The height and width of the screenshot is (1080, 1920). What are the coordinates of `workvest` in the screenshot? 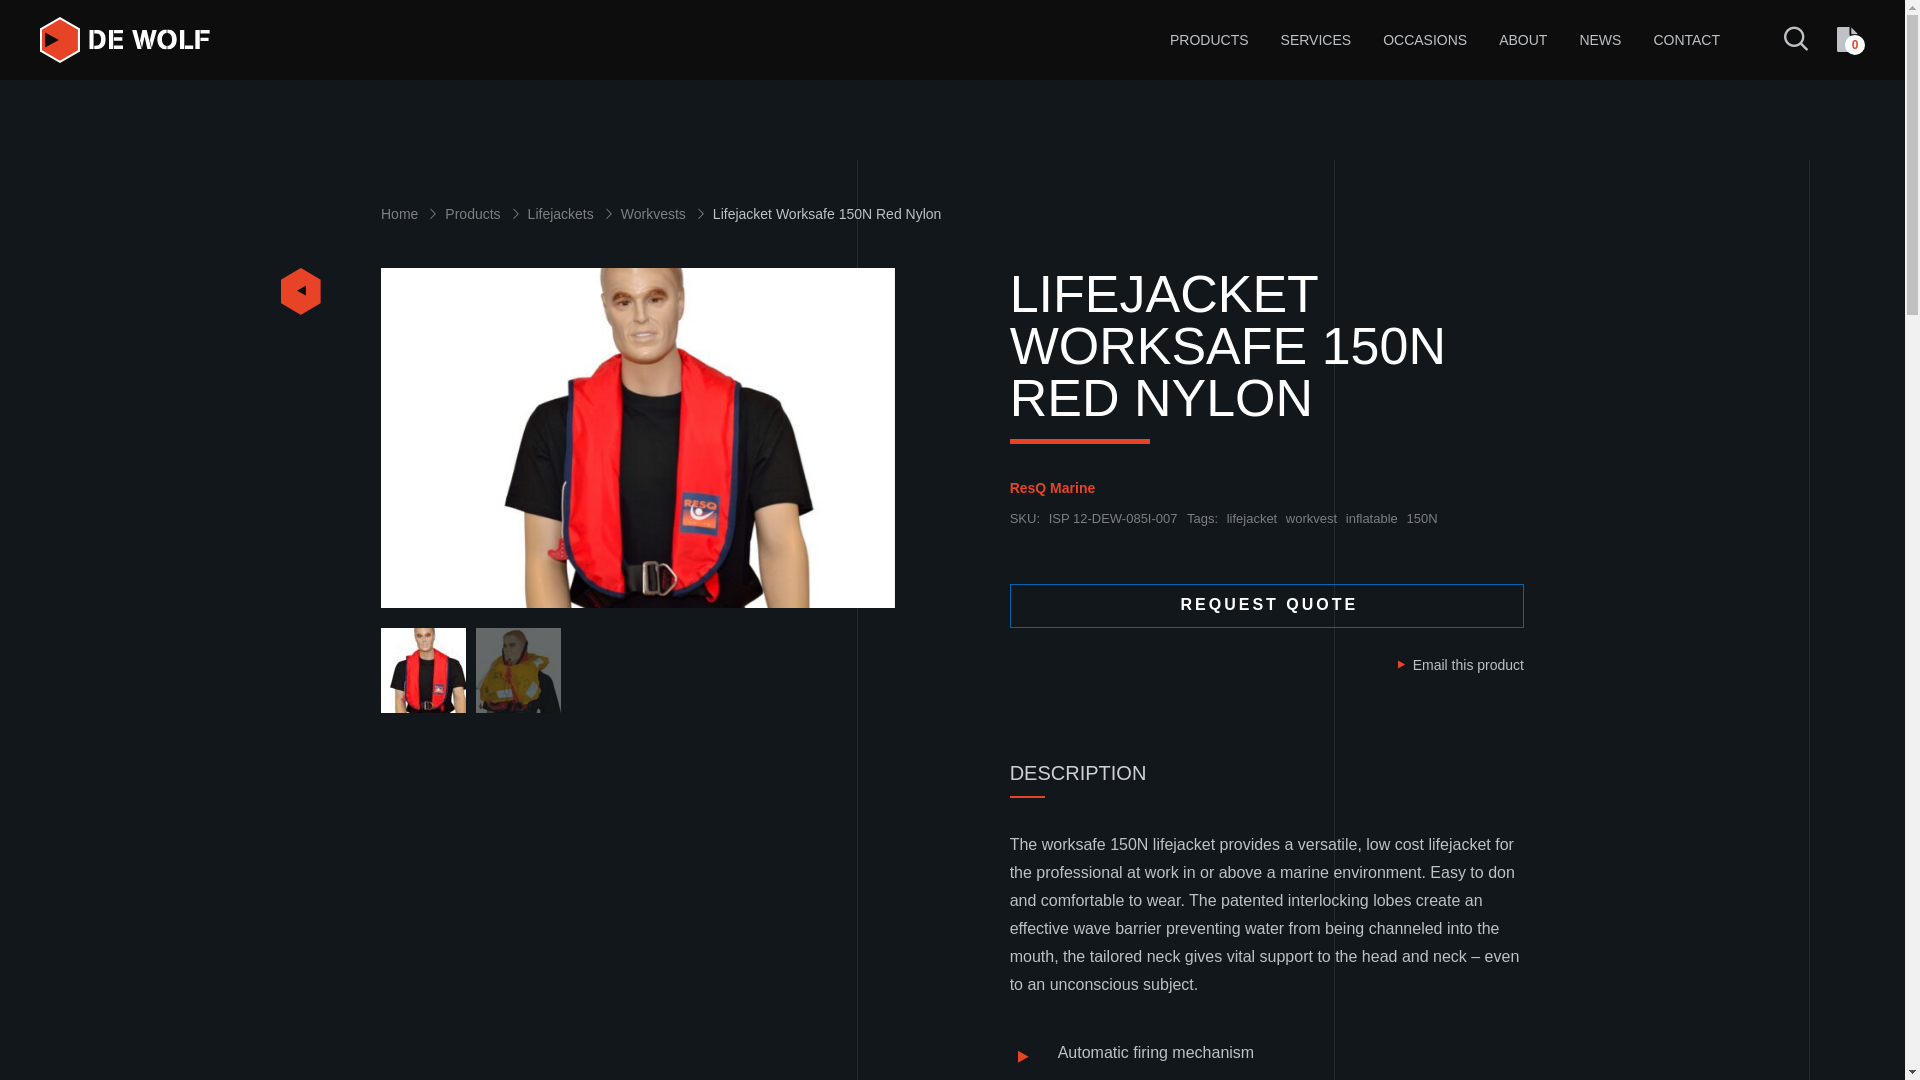 It's located at (1311, 519).